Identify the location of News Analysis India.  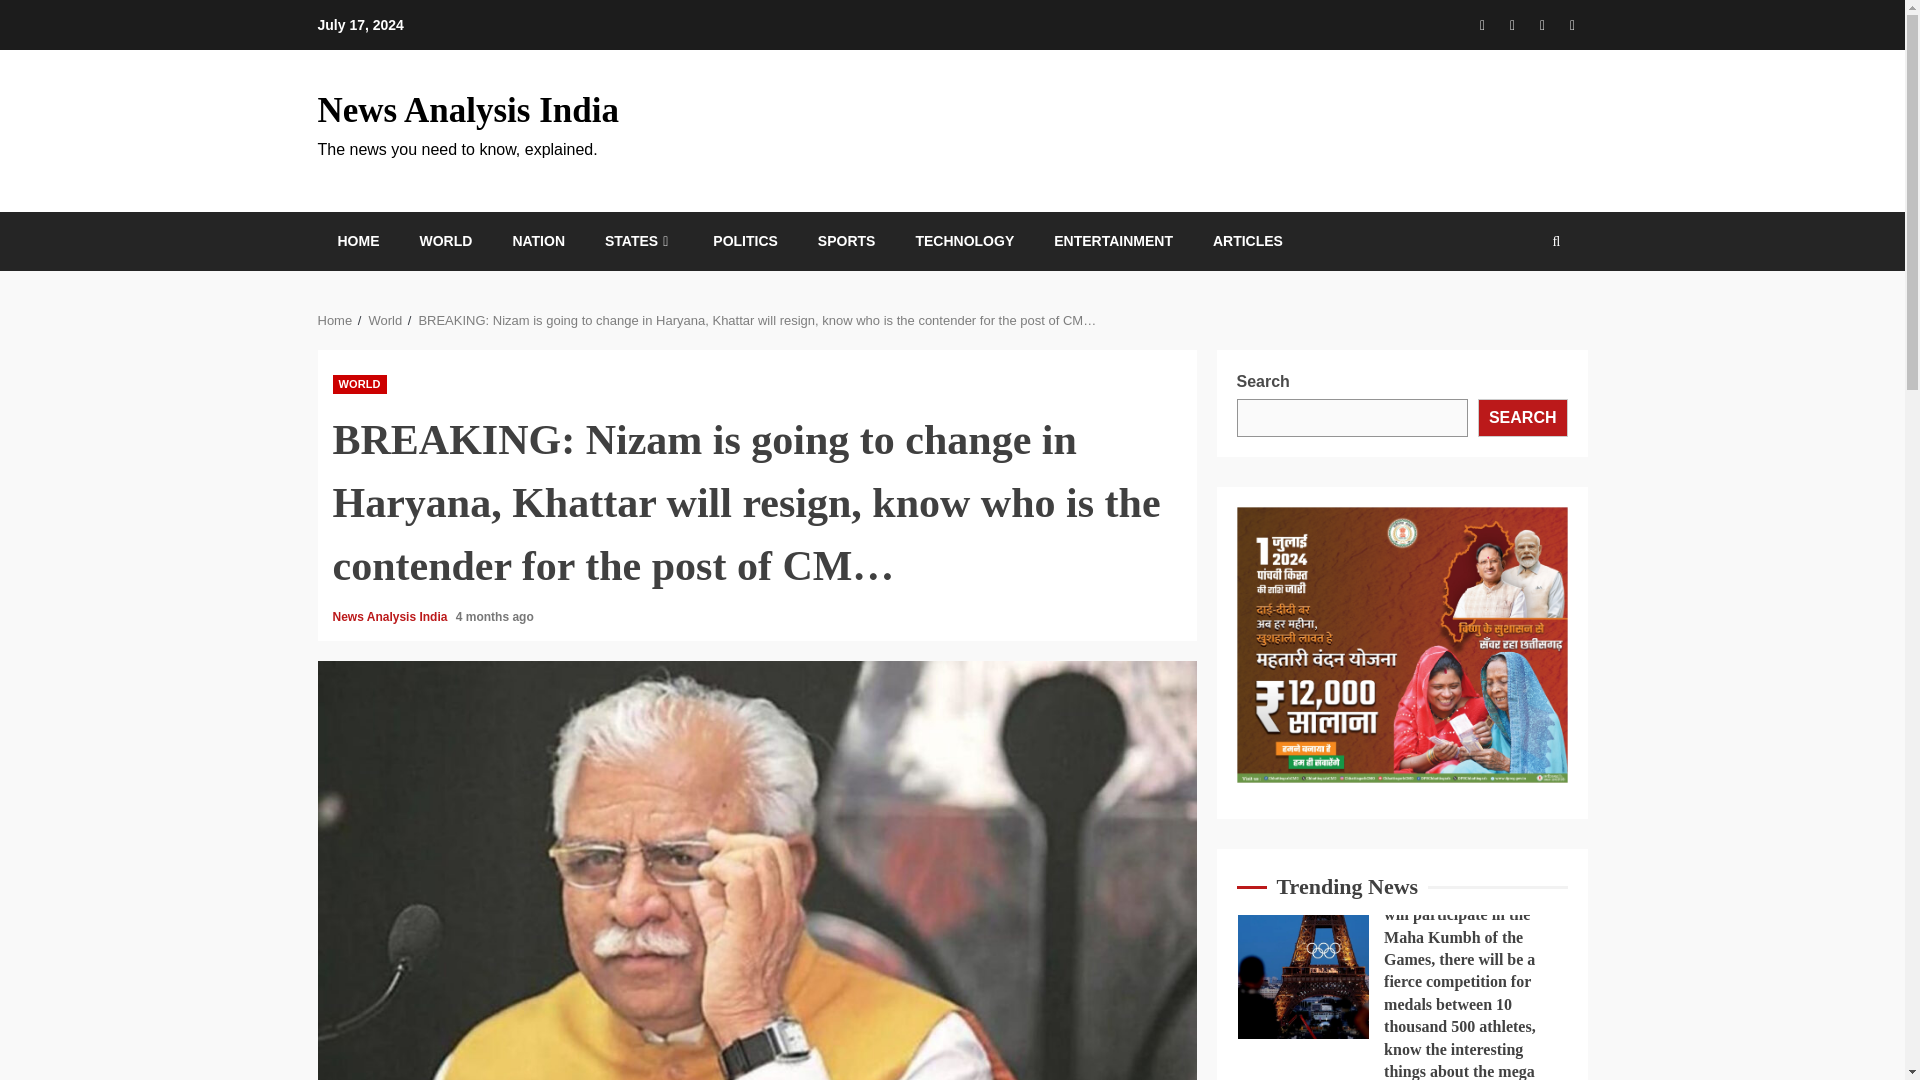
(468, 110).